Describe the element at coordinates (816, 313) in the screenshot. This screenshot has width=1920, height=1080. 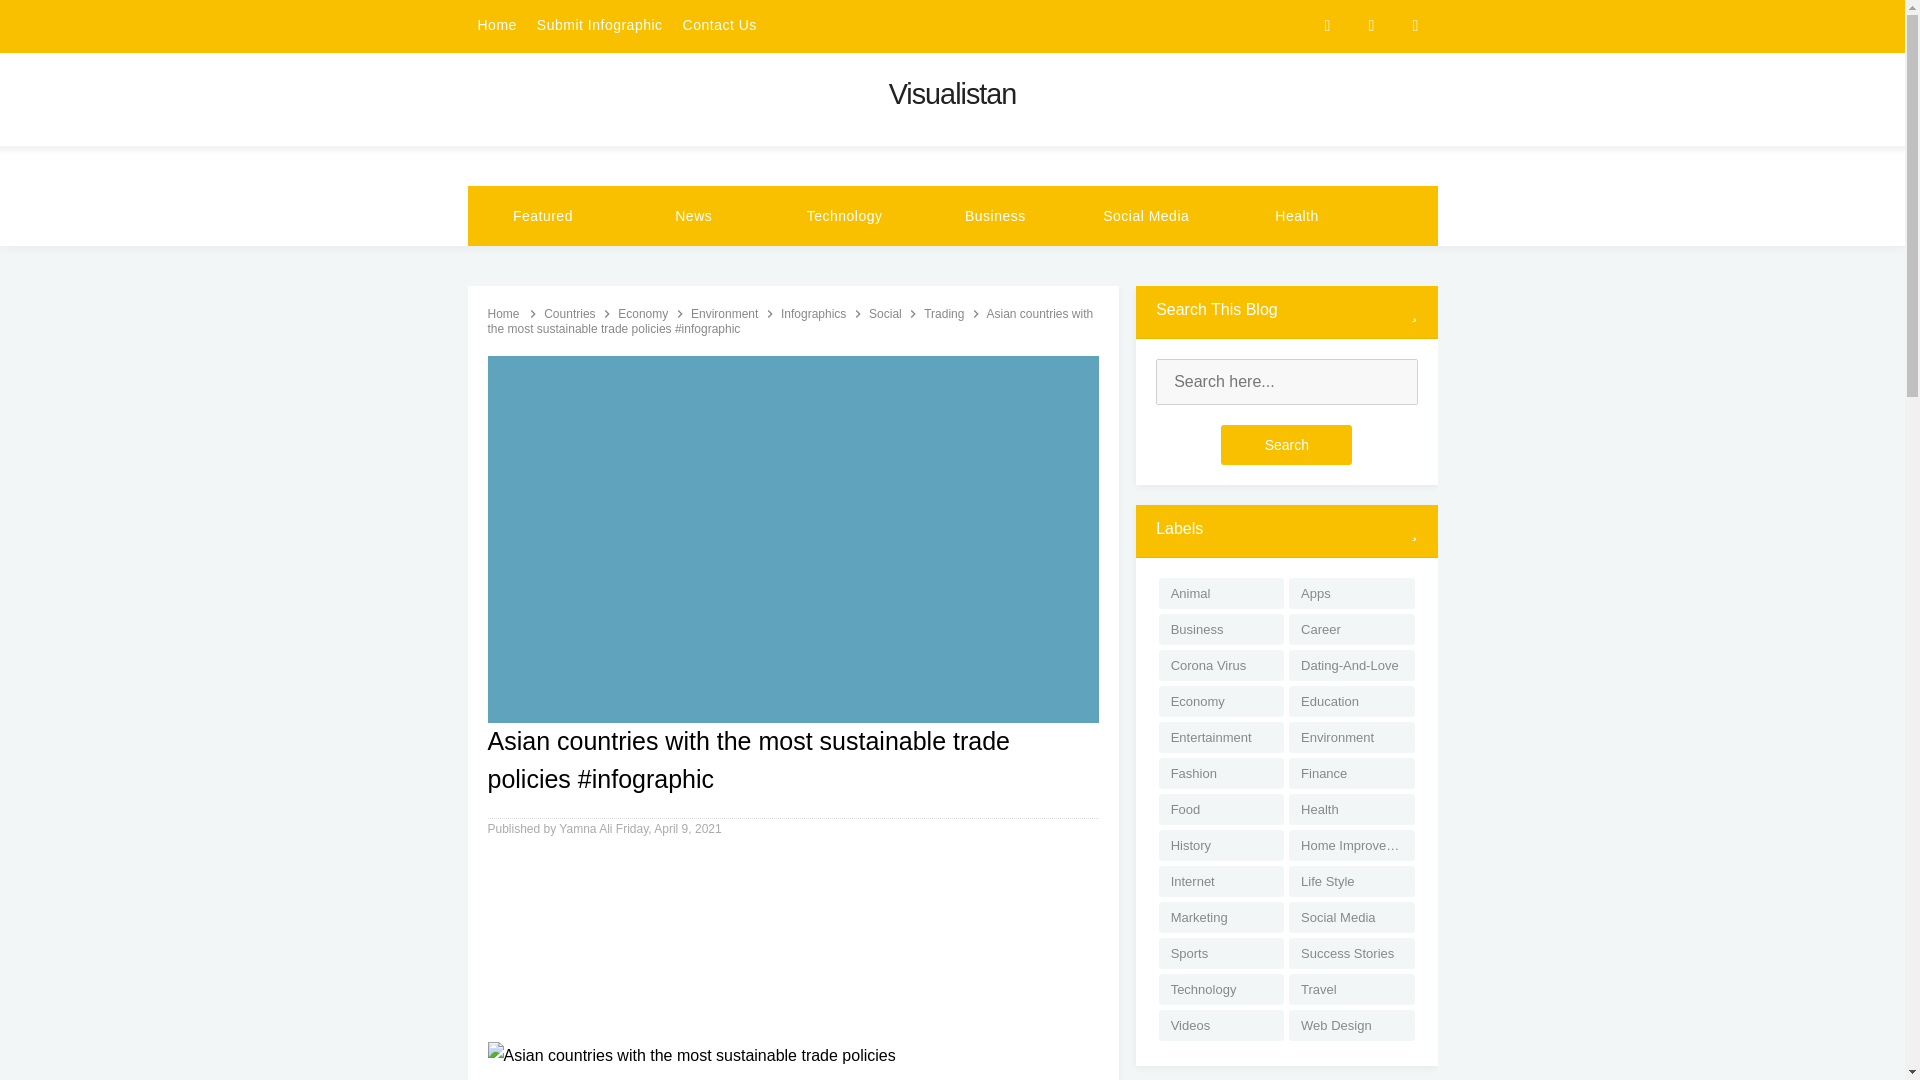
I see `Infographics` at that location.